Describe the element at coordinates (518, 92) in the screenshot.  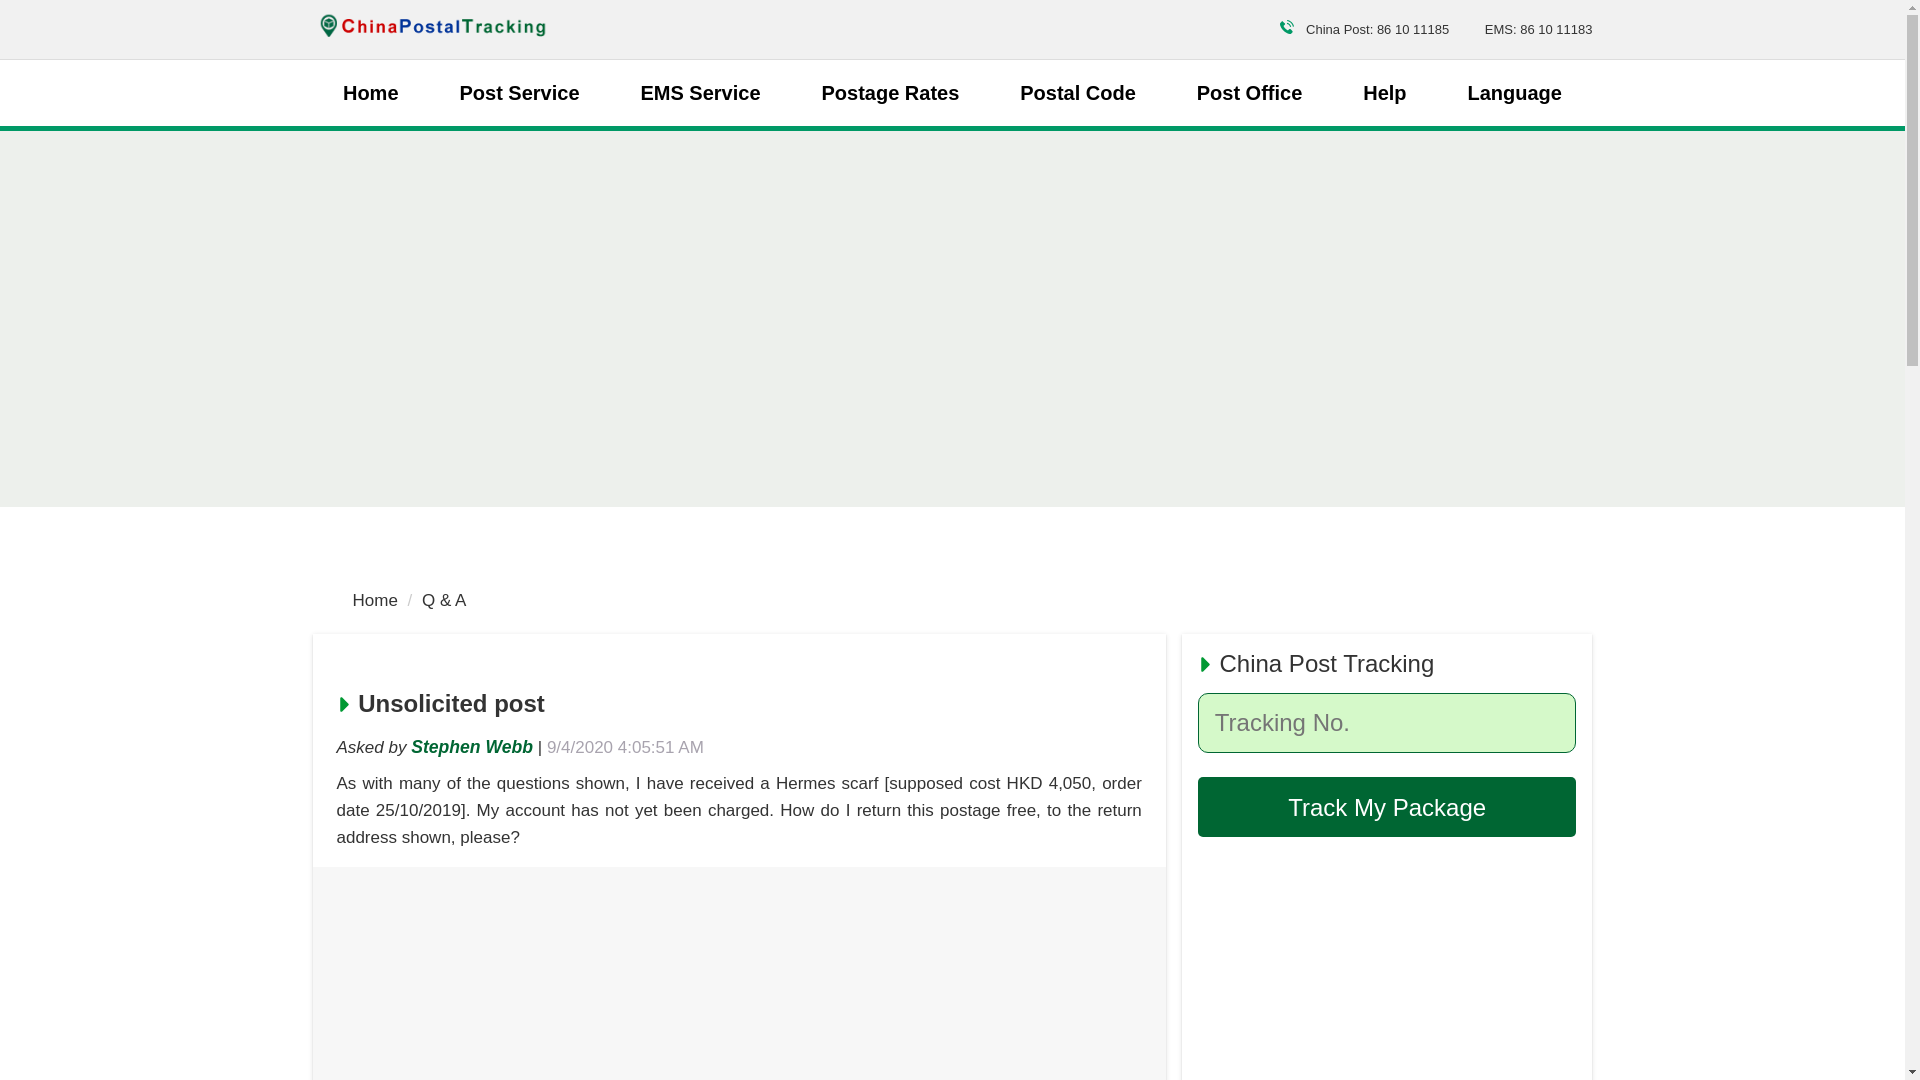
I see `Post Service` at that location.